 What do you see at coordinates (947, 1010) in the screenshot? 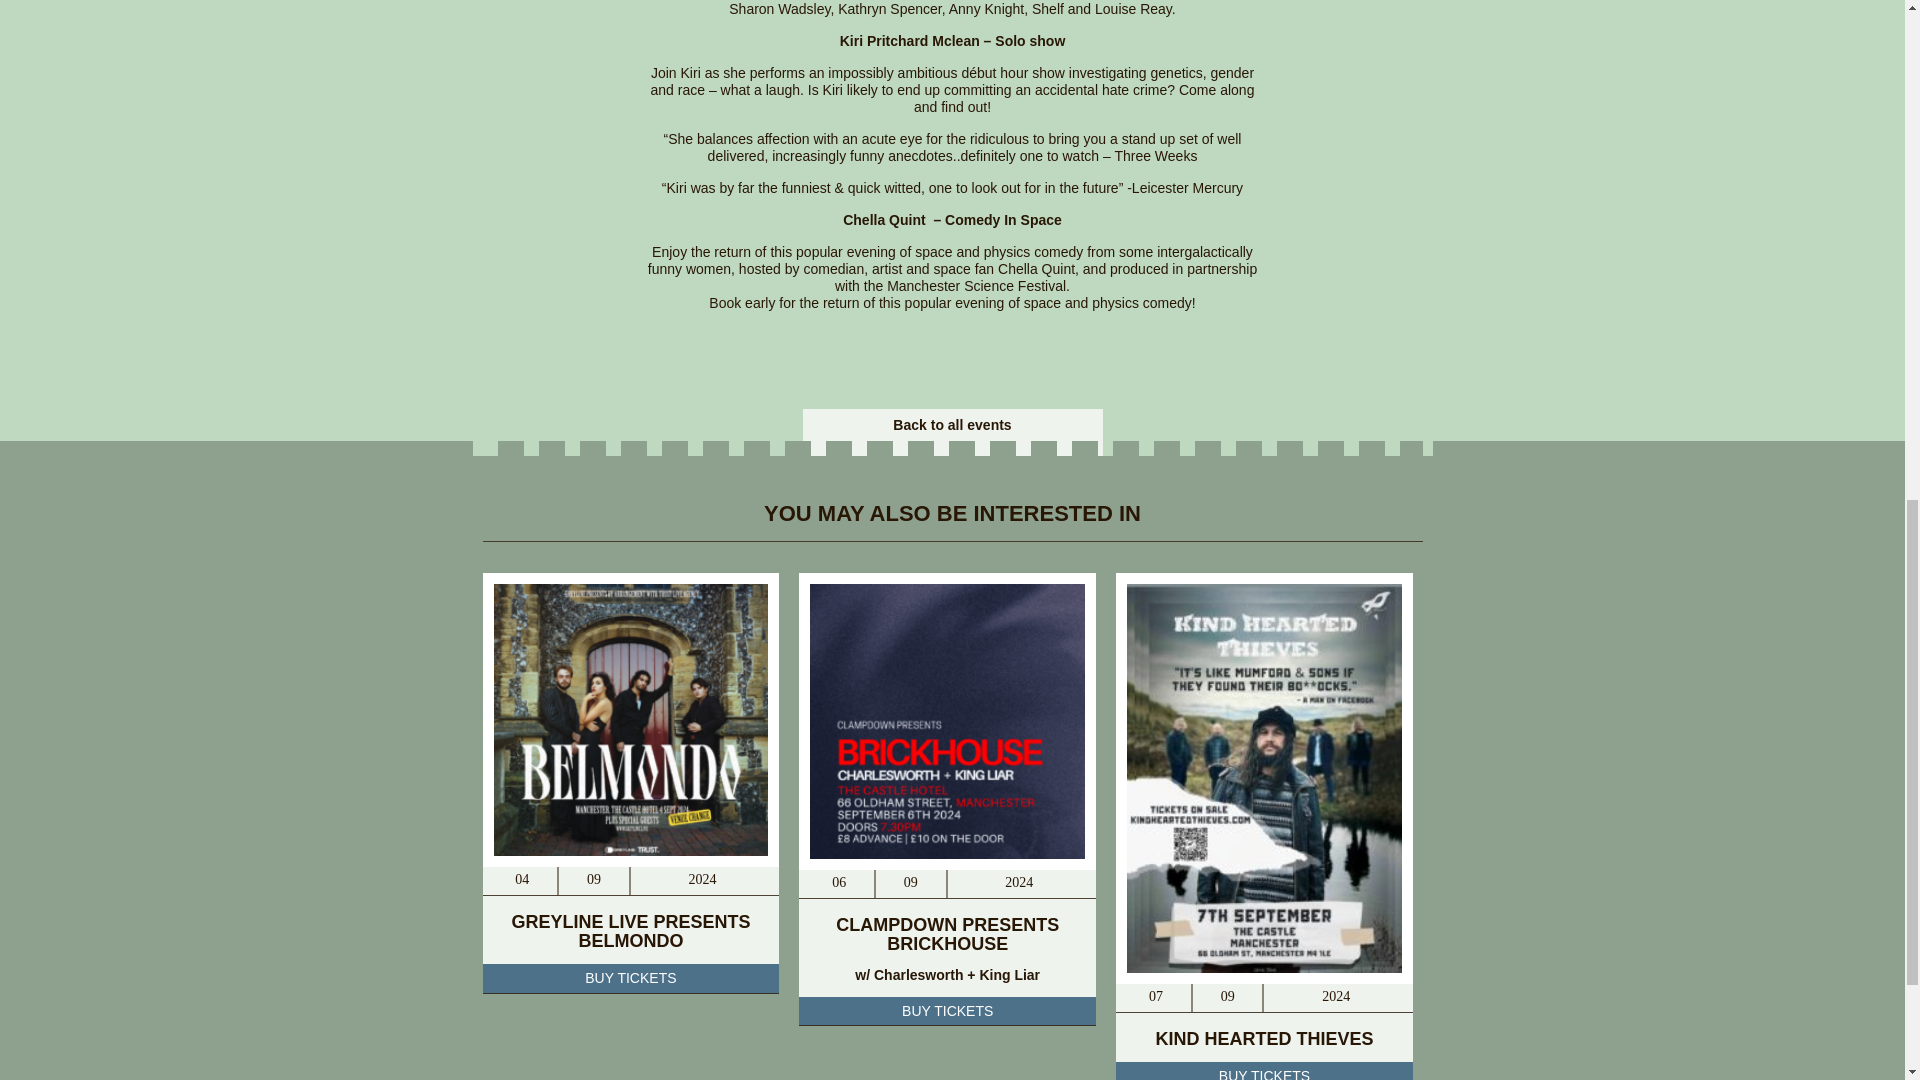
I see `BUY TICKETS` at bounding box center [947, 1010].